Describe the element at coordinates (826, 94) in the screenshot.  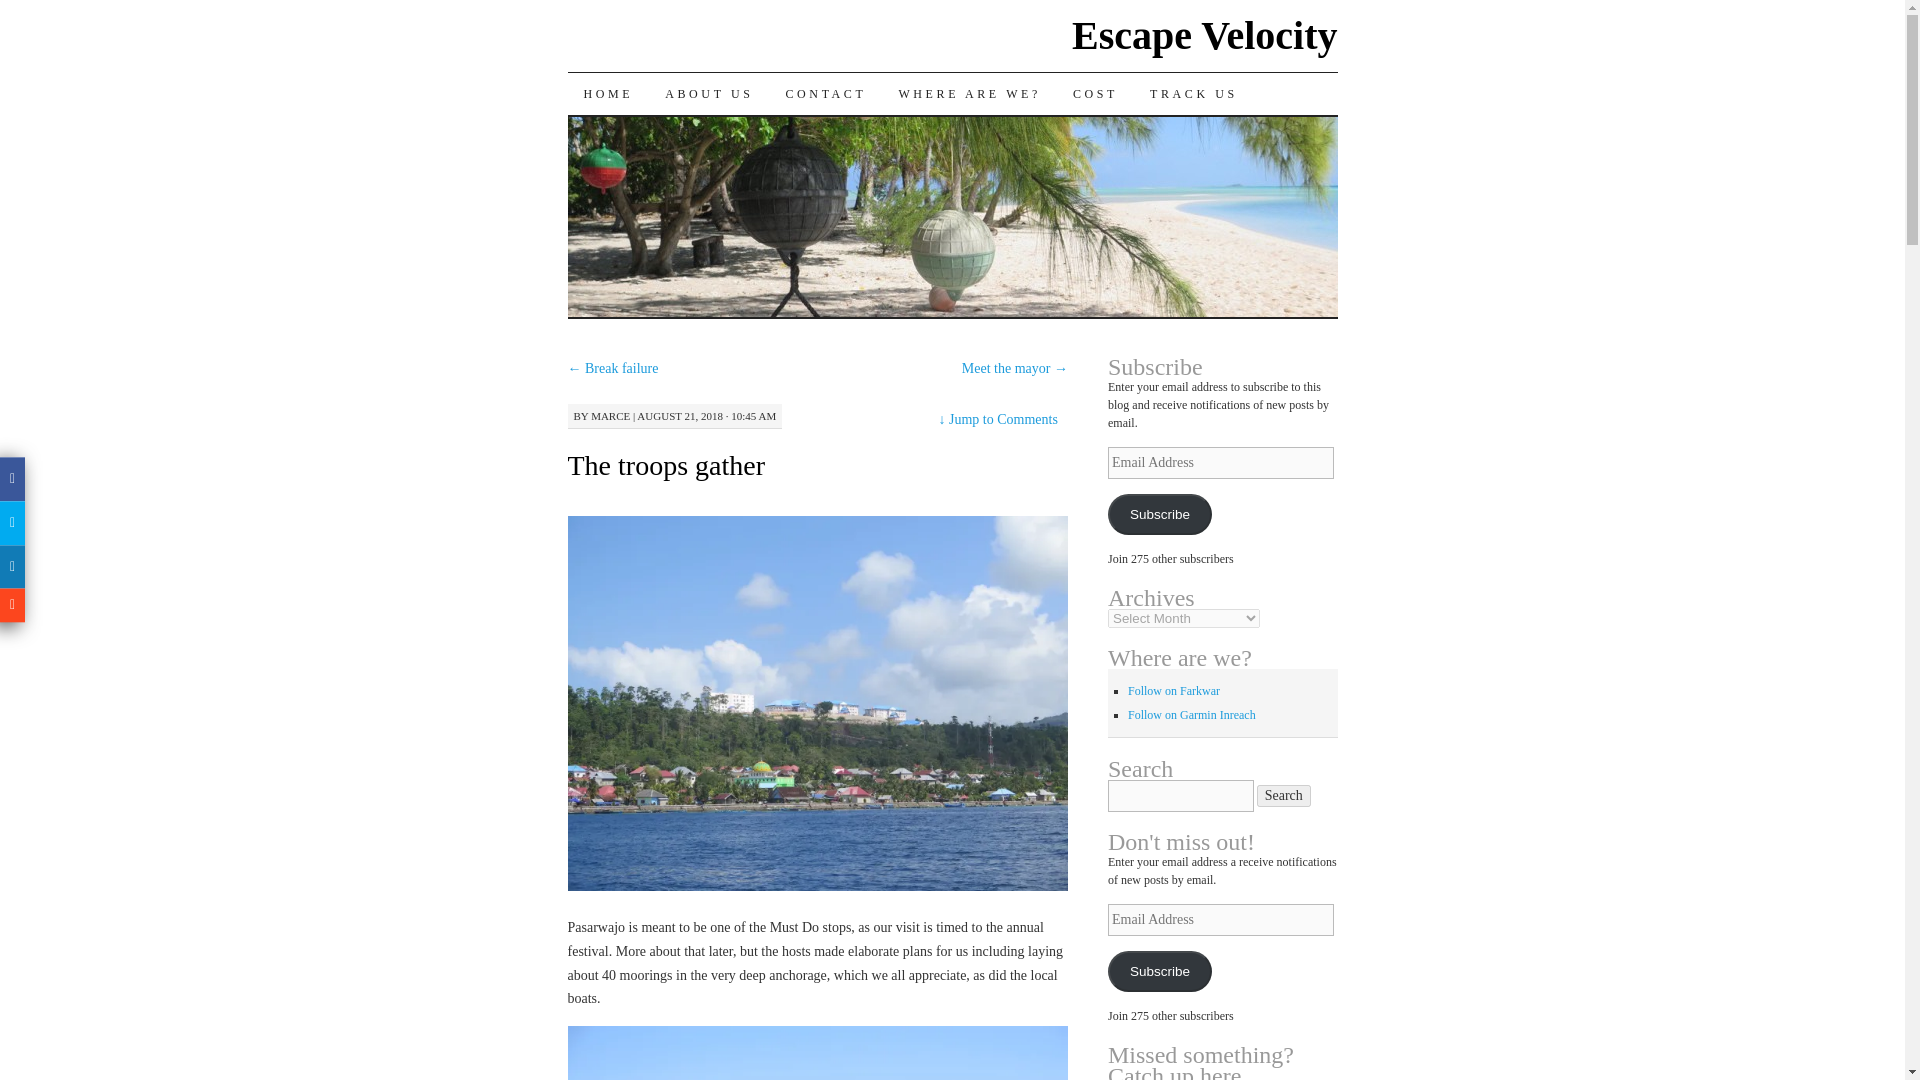
I see `CONTACT` at that location.